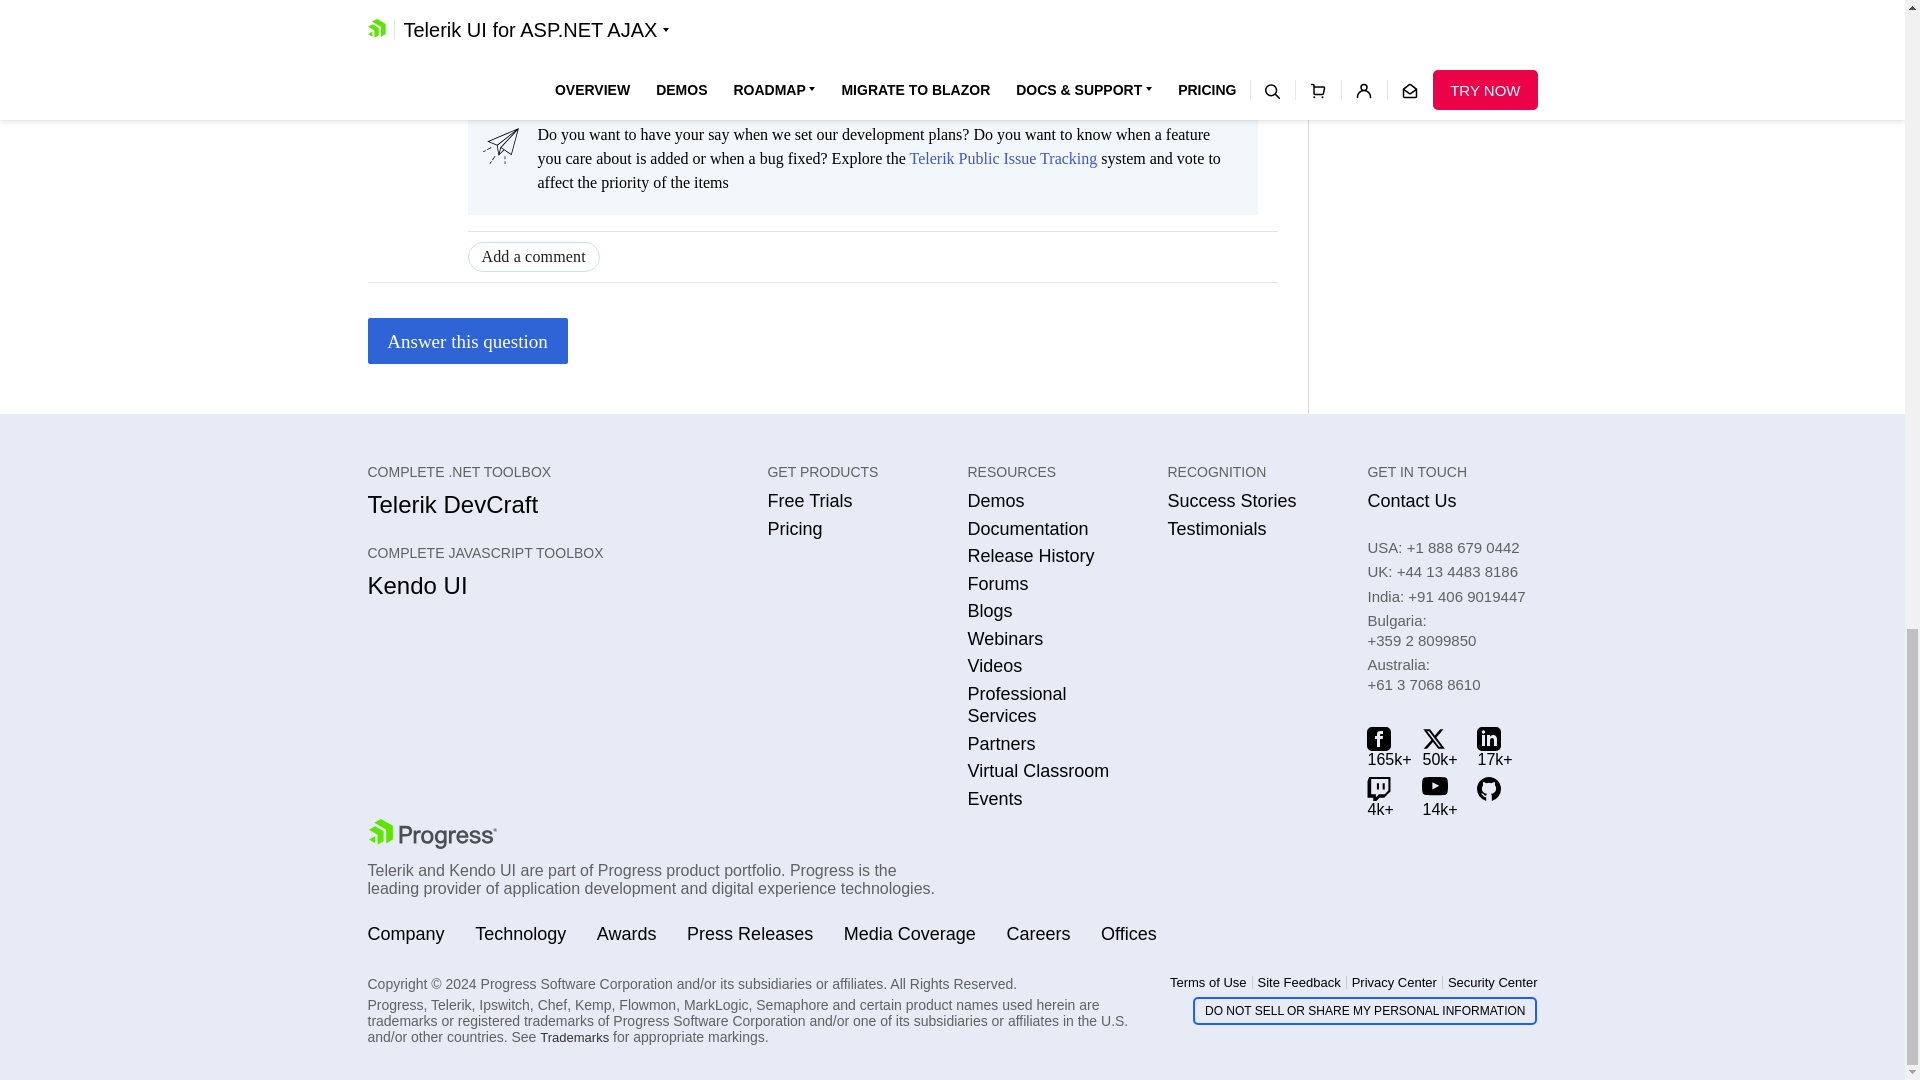  What do you see at coordinates (1494, 797) in the screenshot?
I see `GitHub` at bounding box center [1494, 797].